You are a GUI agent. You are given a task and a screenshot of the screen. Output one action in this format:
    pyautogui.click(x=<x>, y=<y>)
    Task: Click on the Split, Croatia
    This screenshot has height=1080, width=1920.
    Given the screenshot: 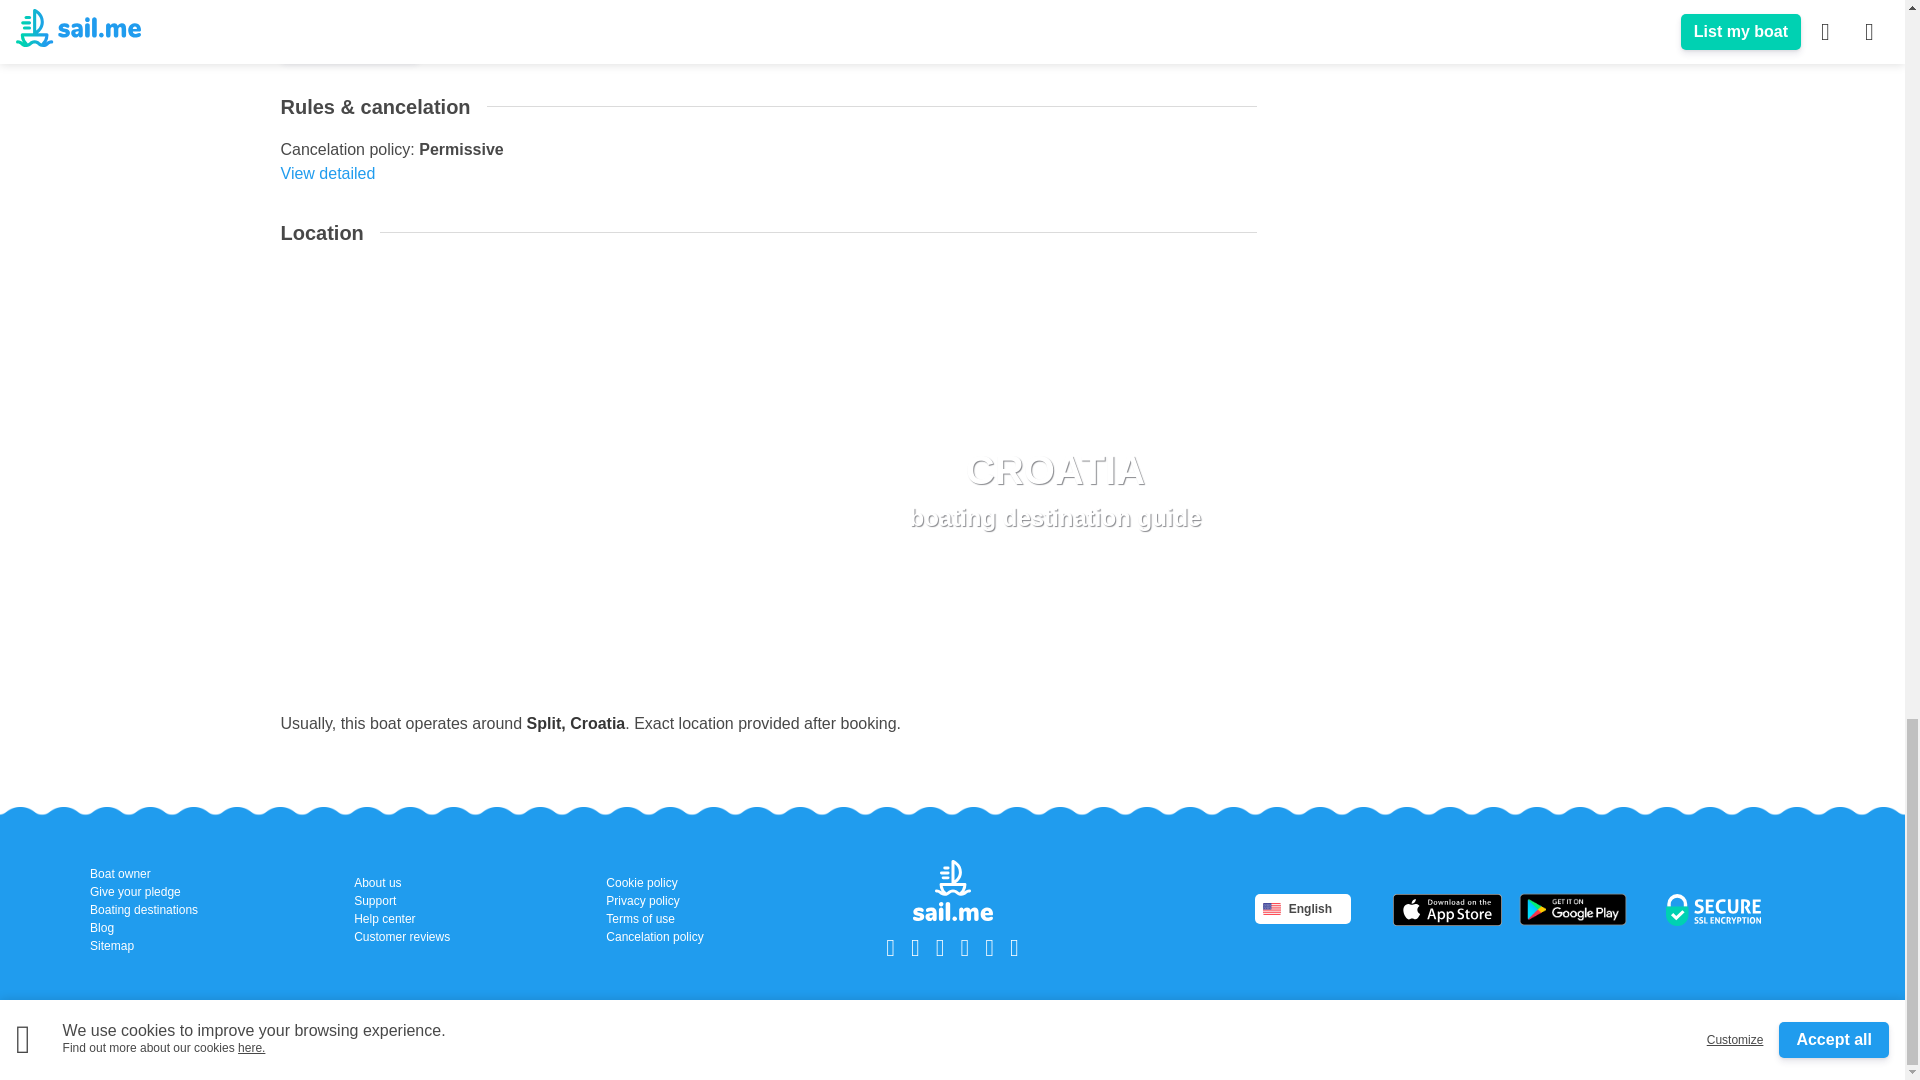 What is the action you would take?
    pyautogui.click(x=576, y=723)
    